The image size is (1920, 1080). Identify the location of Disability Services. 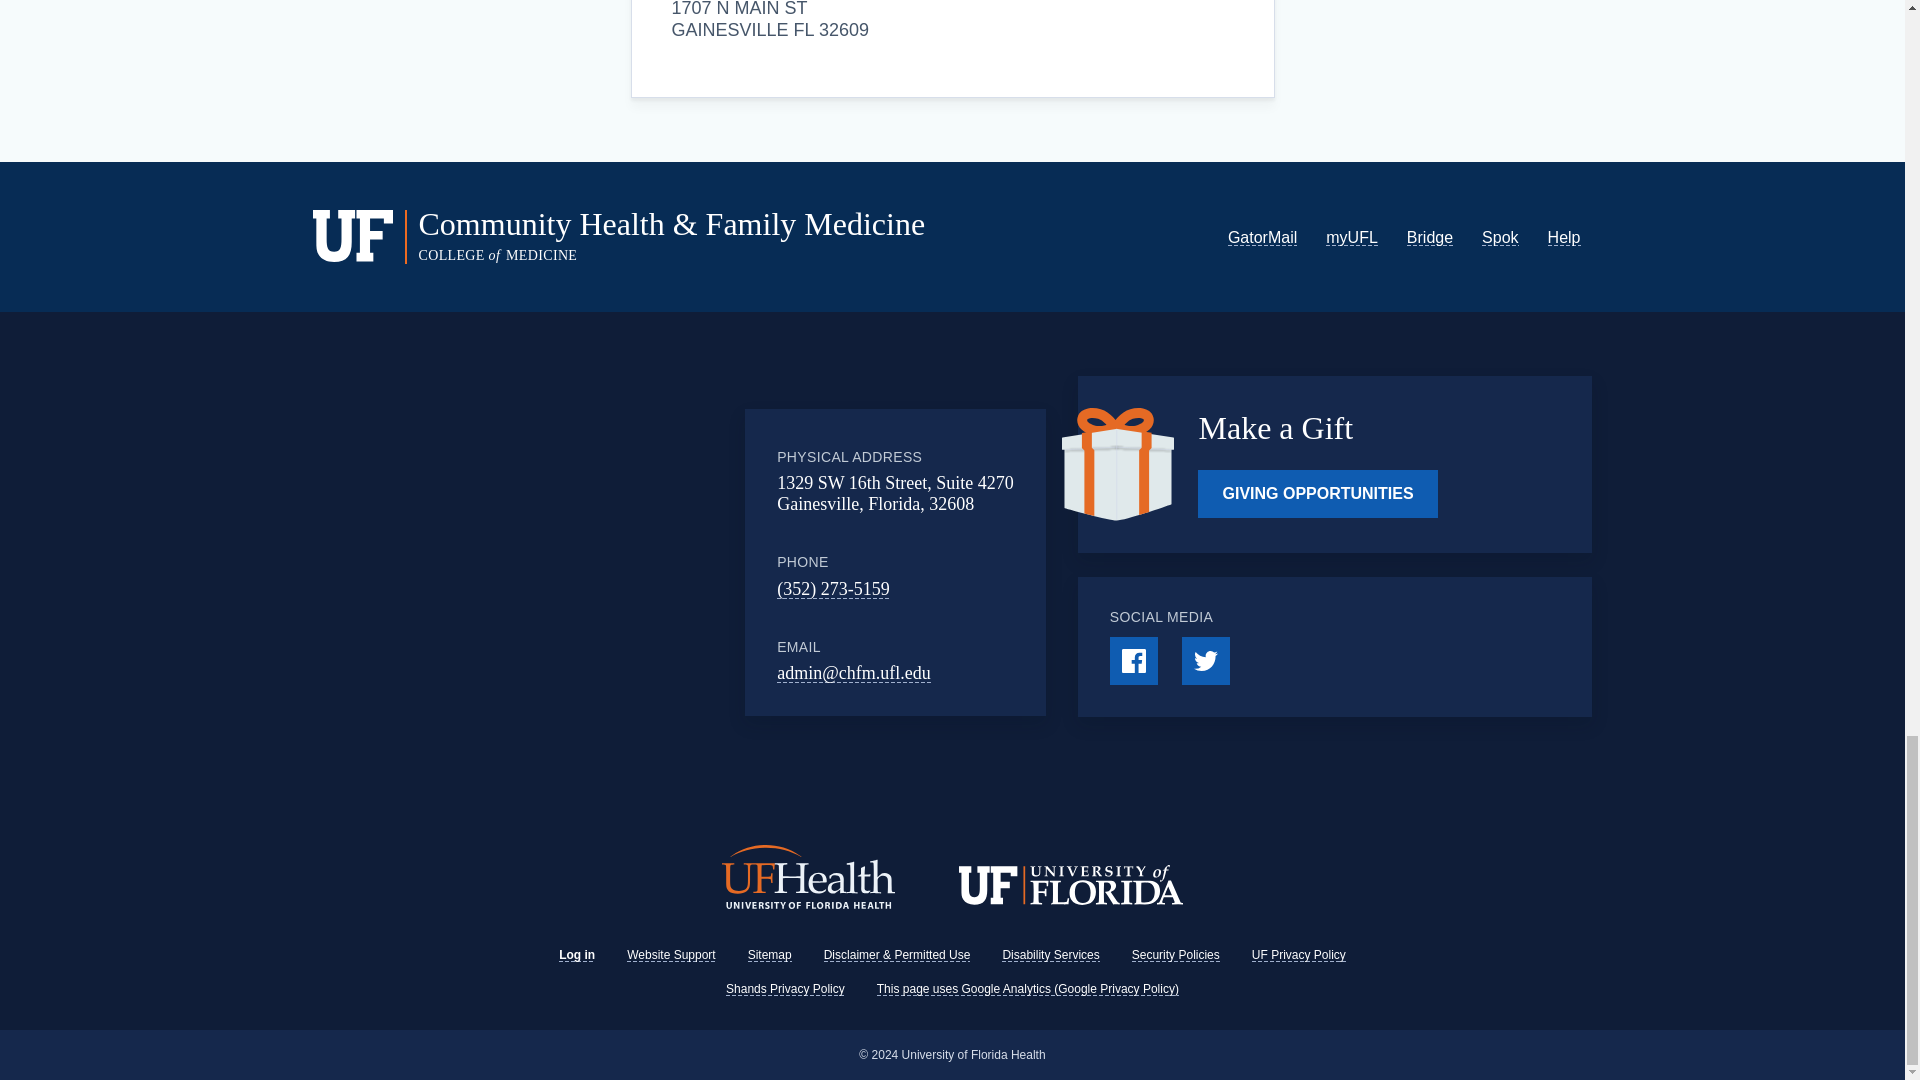
(1050, 955).